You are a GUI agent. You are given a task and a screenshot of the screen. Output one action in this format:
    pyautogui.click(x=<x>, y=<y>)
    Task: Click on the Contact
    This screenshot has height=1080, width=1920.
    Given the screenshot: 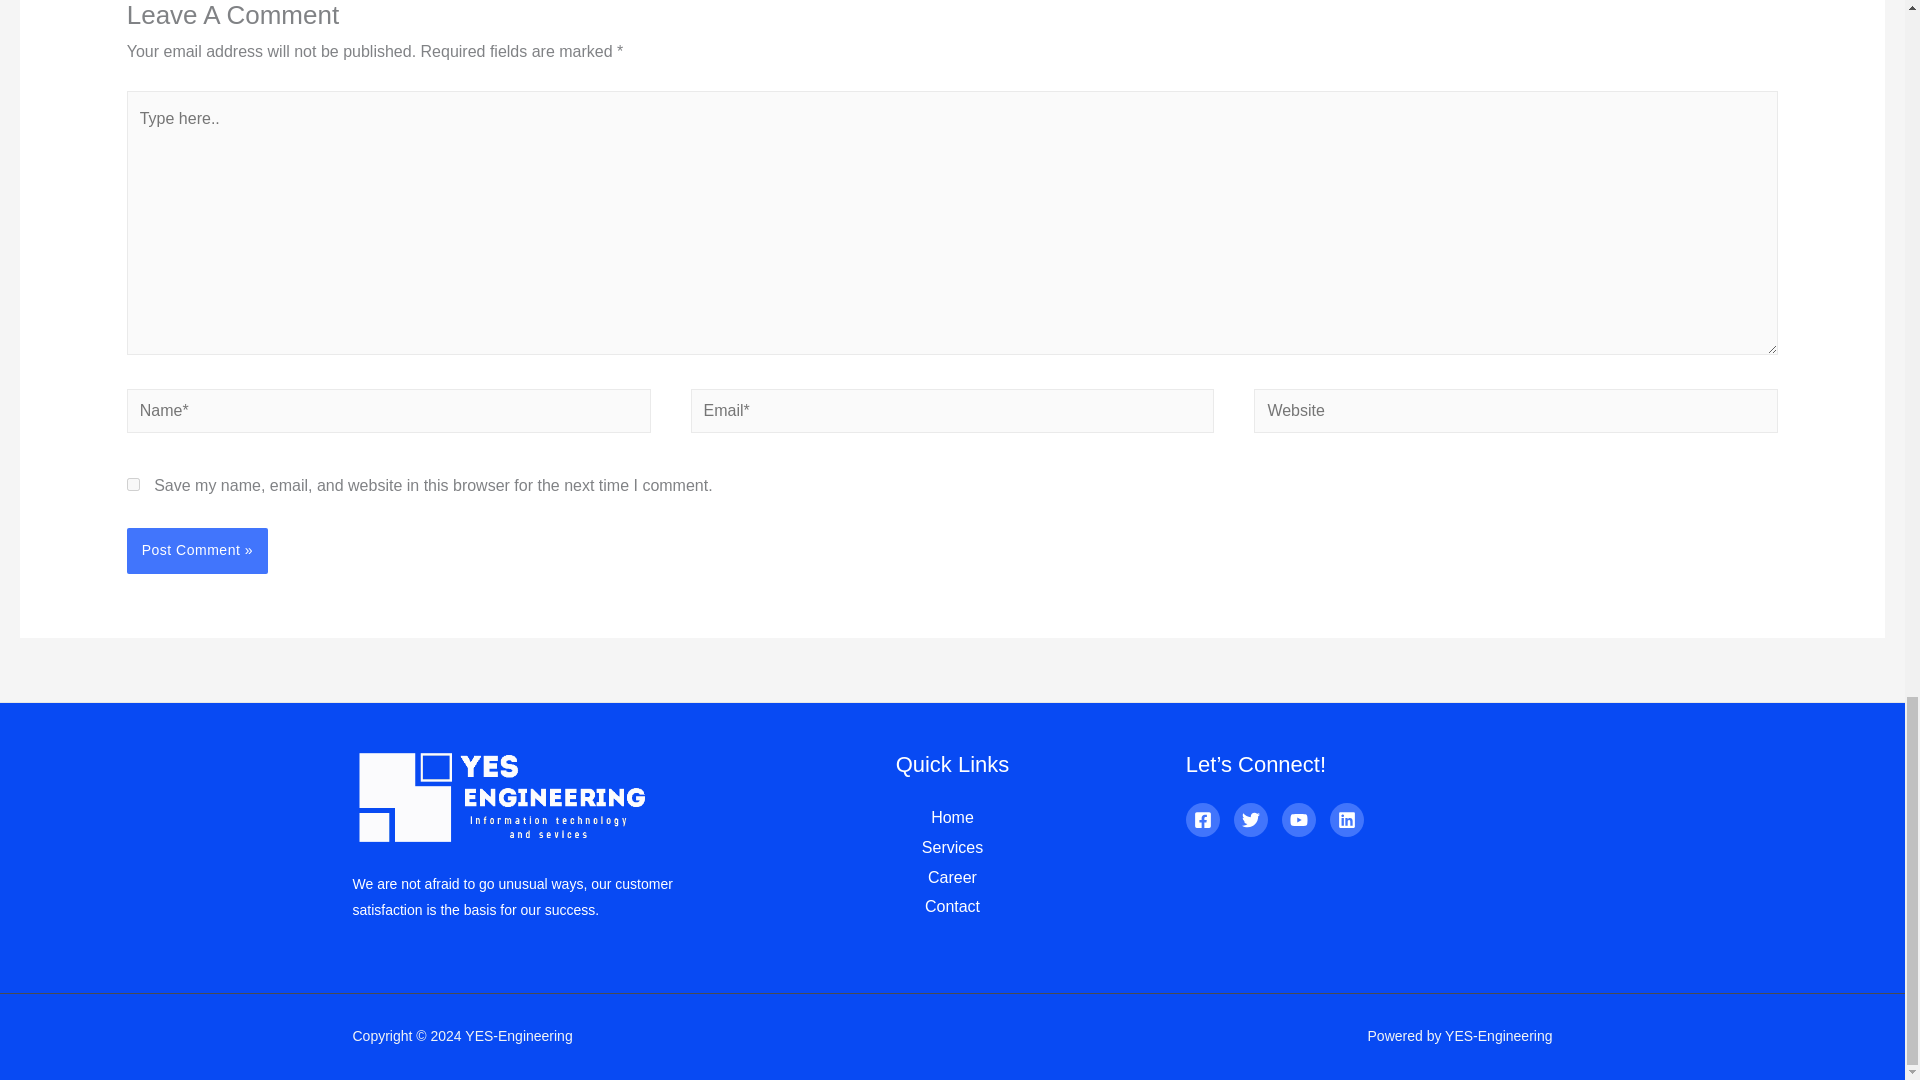 What is the action you would take?
    pyautogui.click(x=952, y=906)
    